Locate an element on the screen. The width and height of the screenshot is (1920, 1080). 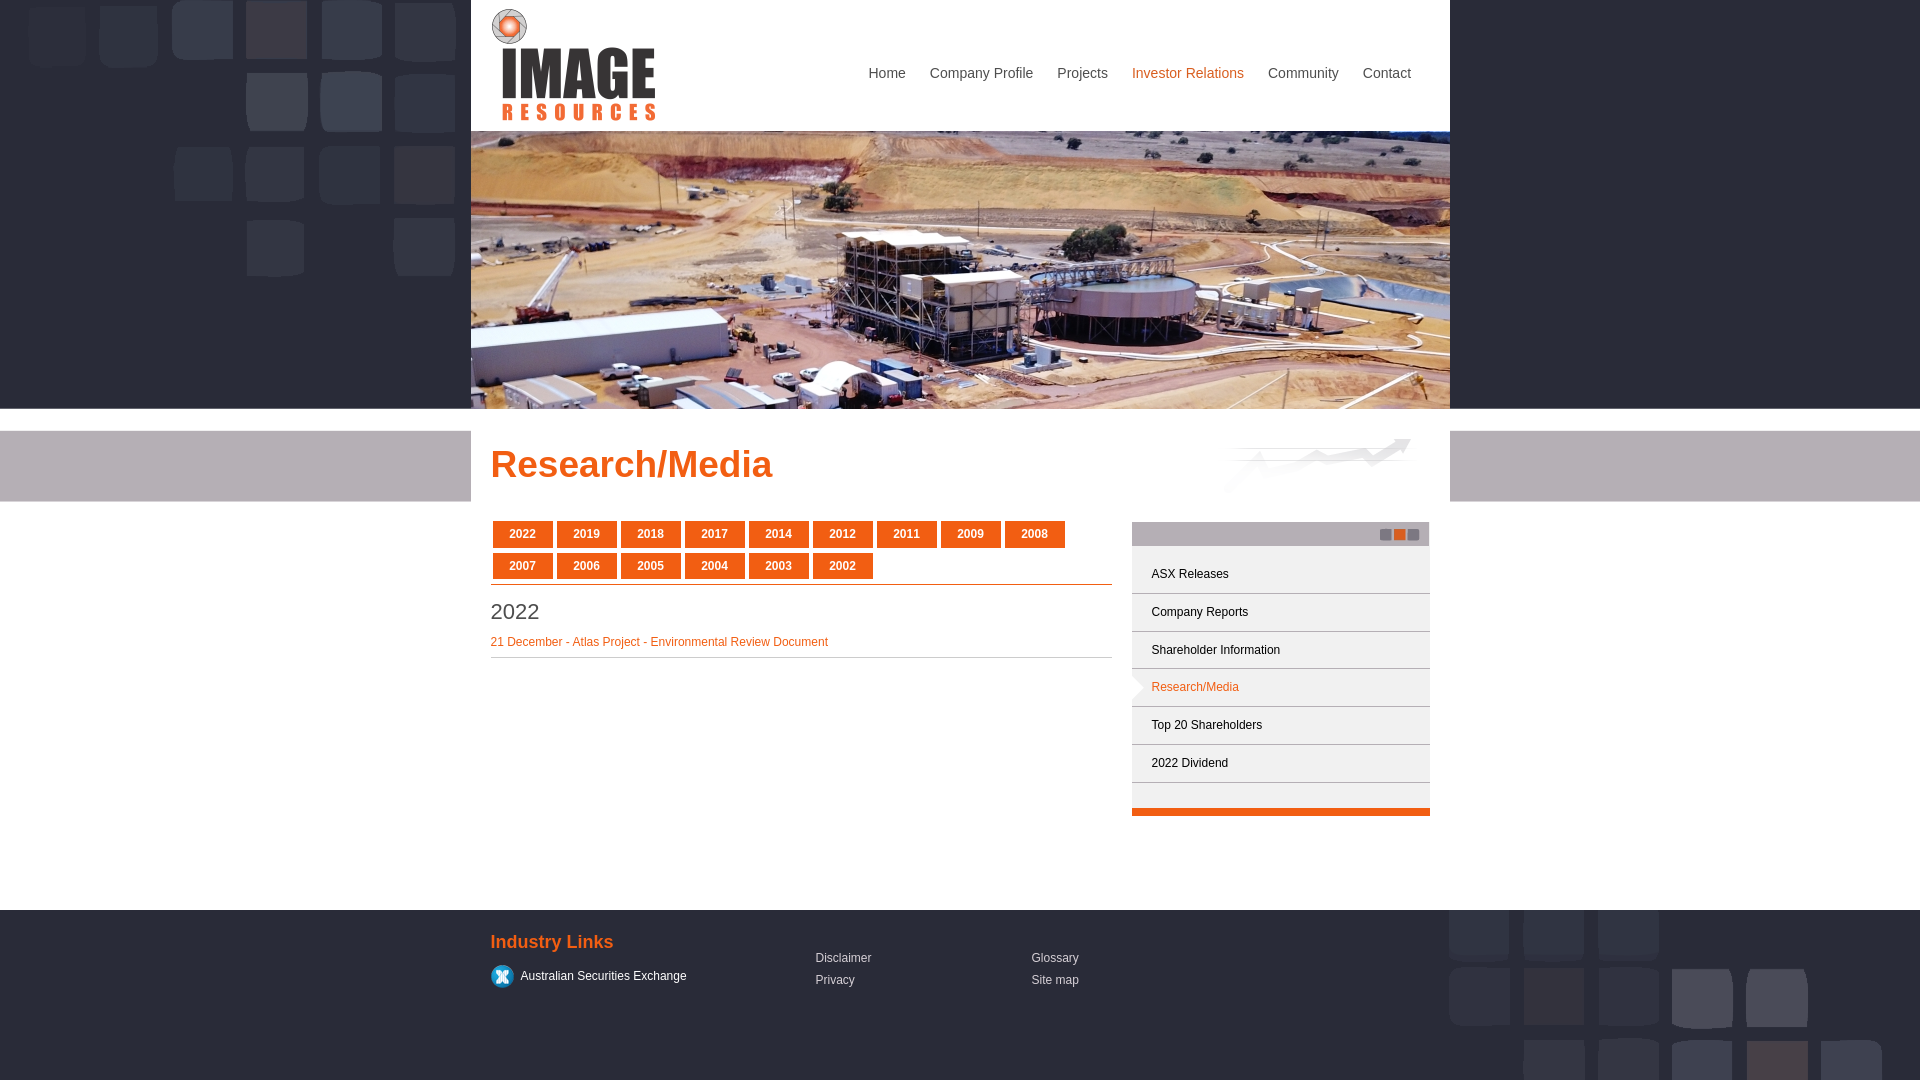
2012 is located at coordinates (842, 534).